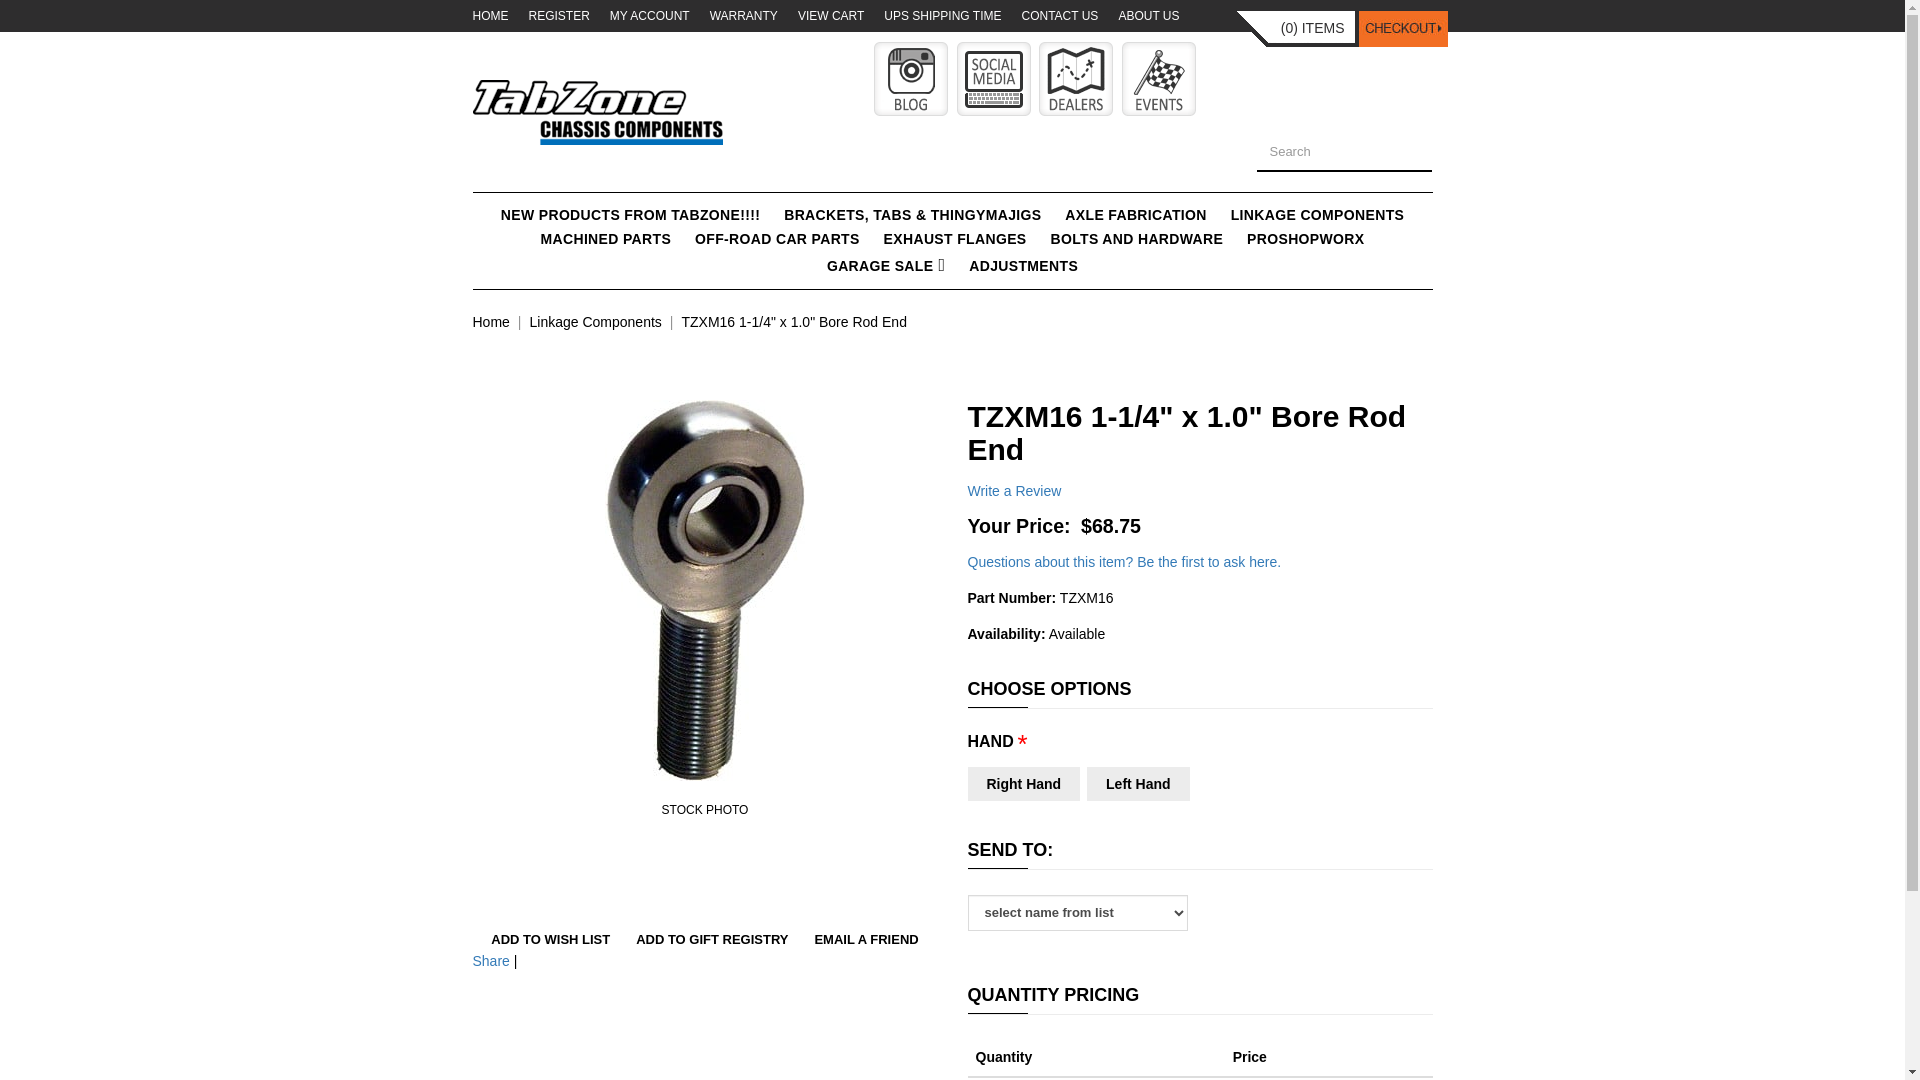 The height and width of the screenshot is (1080, 1920). Describe the element at coordinates (744, 15) in the screenshot. I see `WARRANTY` at that location.